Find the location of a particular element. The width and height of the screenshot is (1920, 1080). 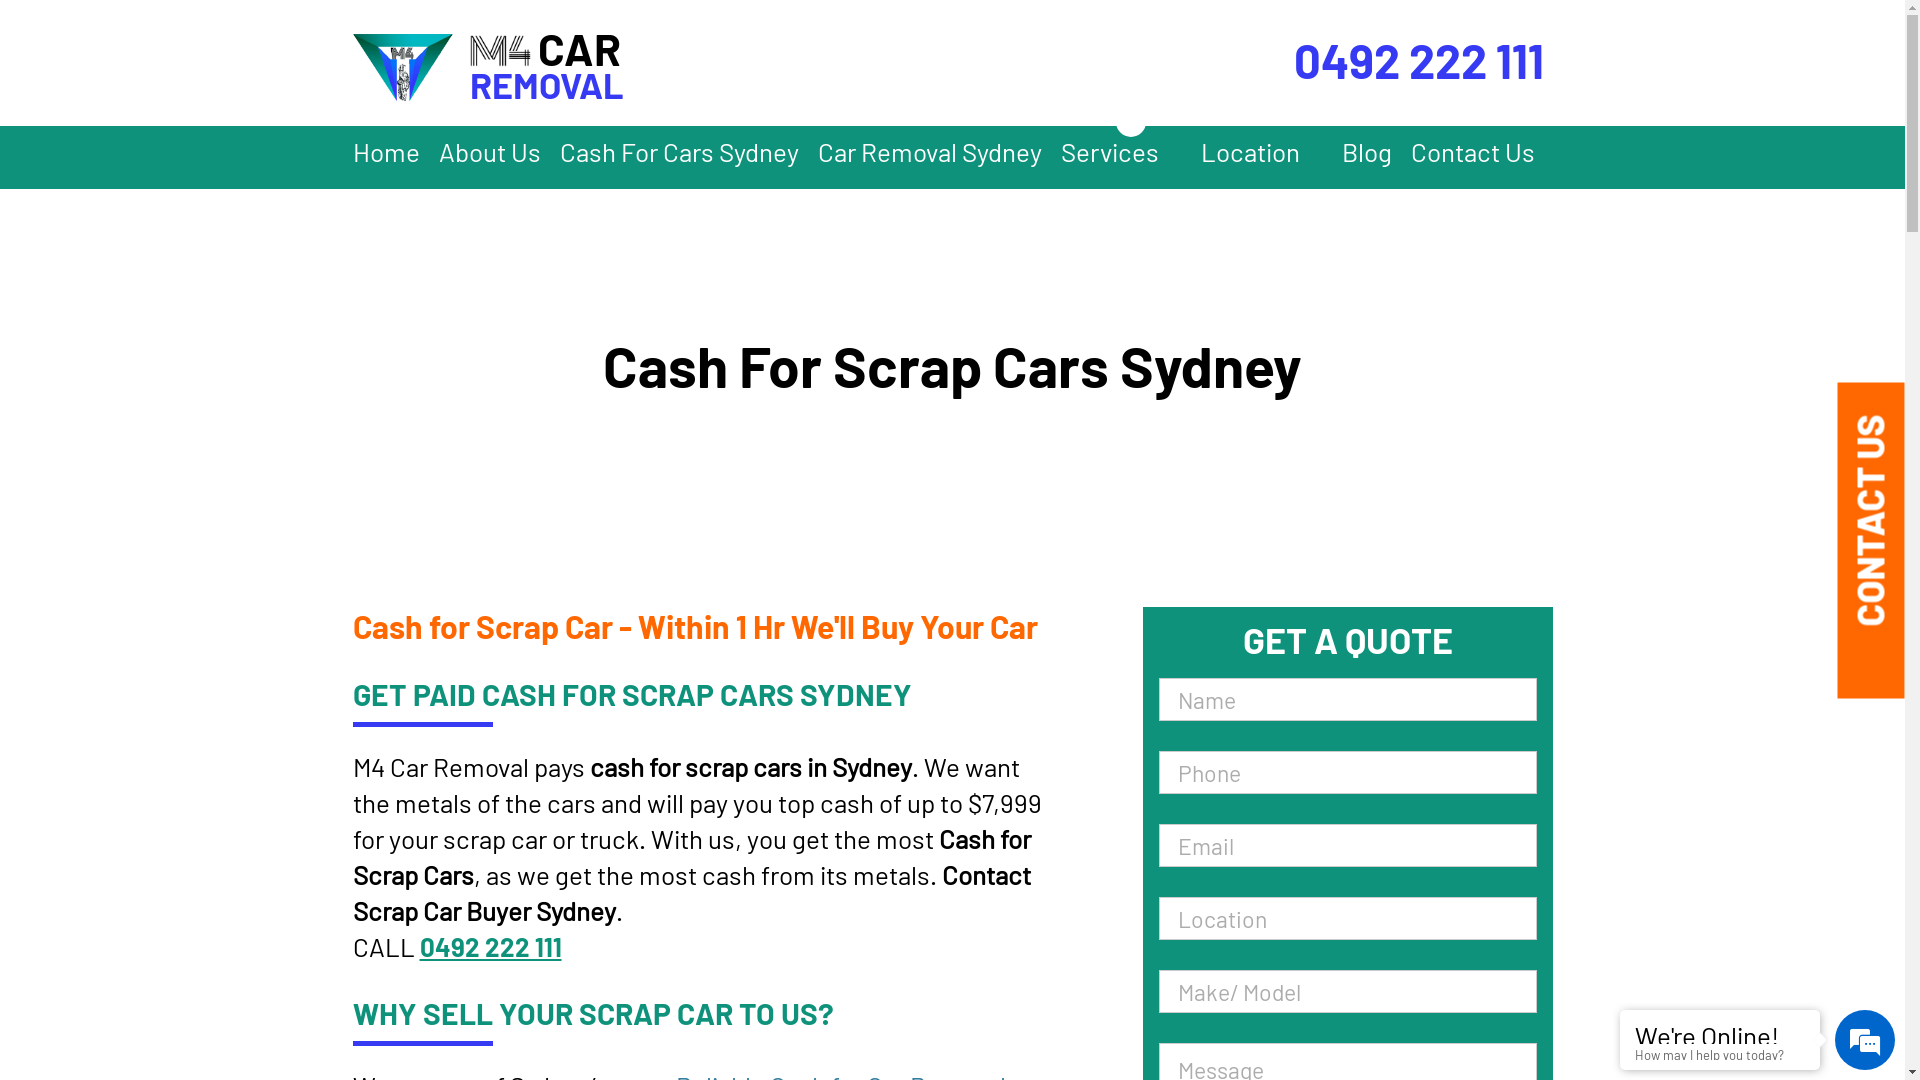

Home is located at coordinates (386, 158).